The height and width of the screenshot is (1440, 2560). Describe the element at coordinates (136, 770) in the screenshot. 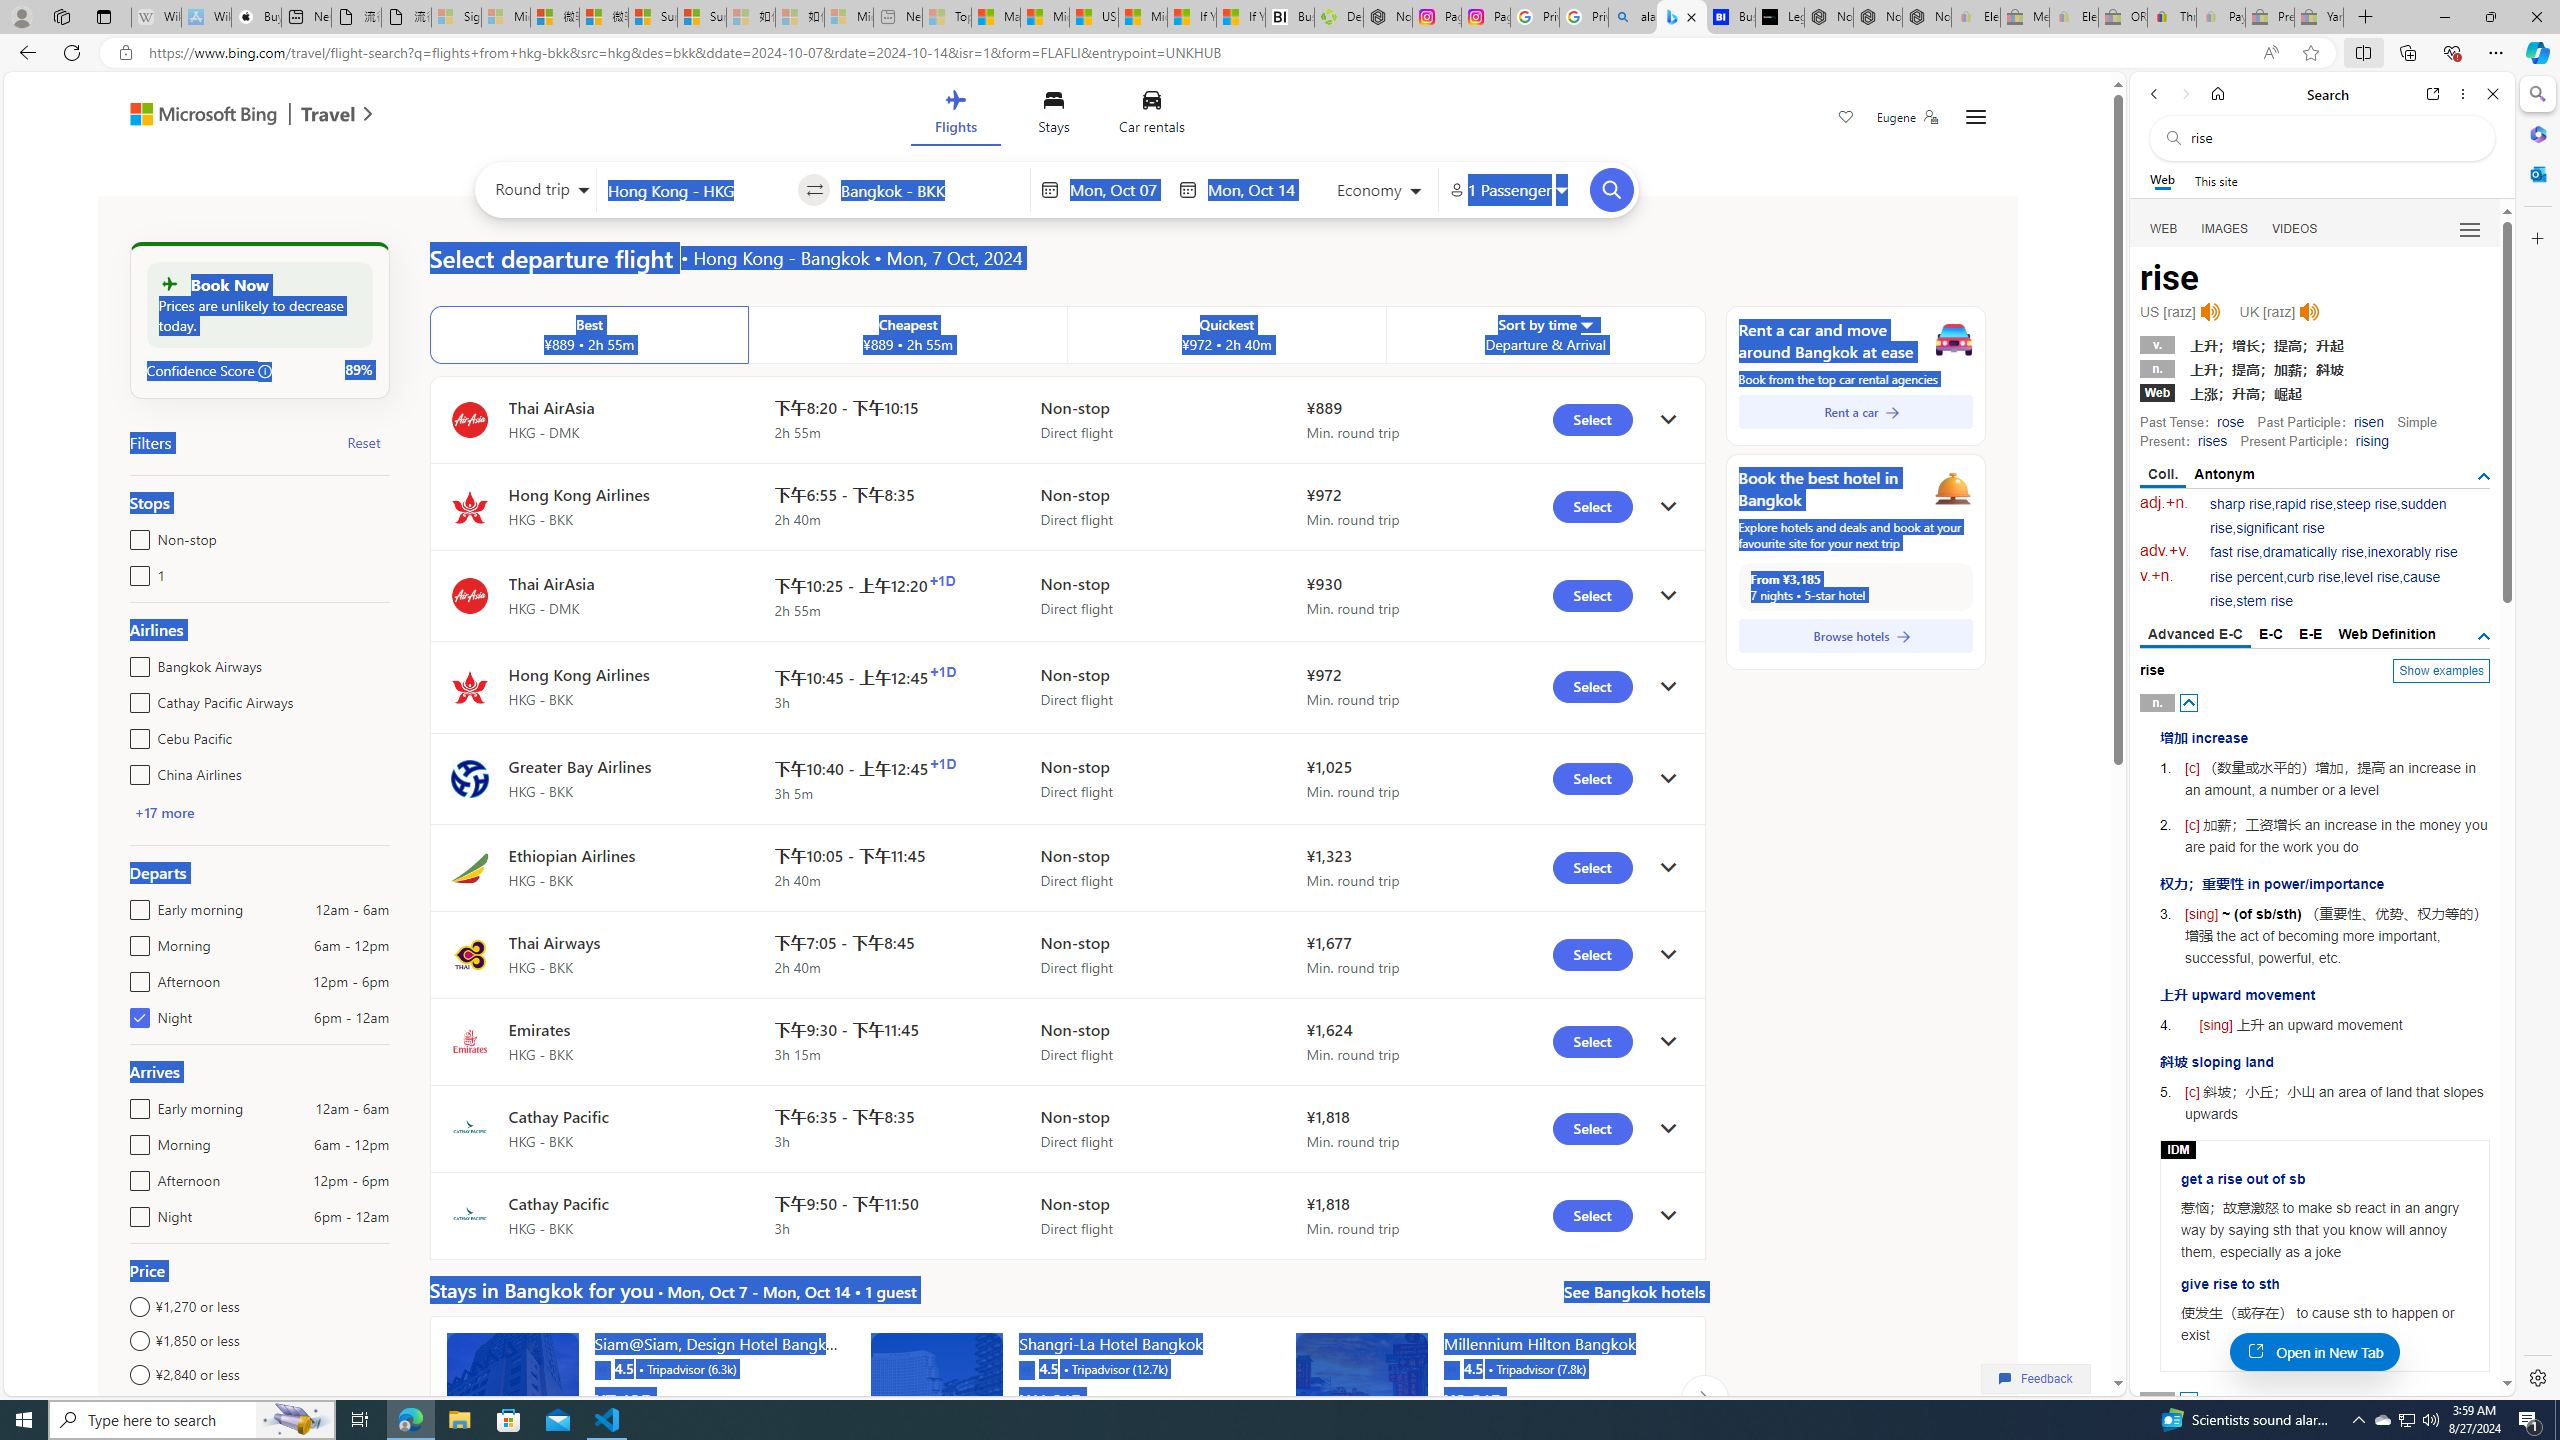

I see `China Airlines` at that location.